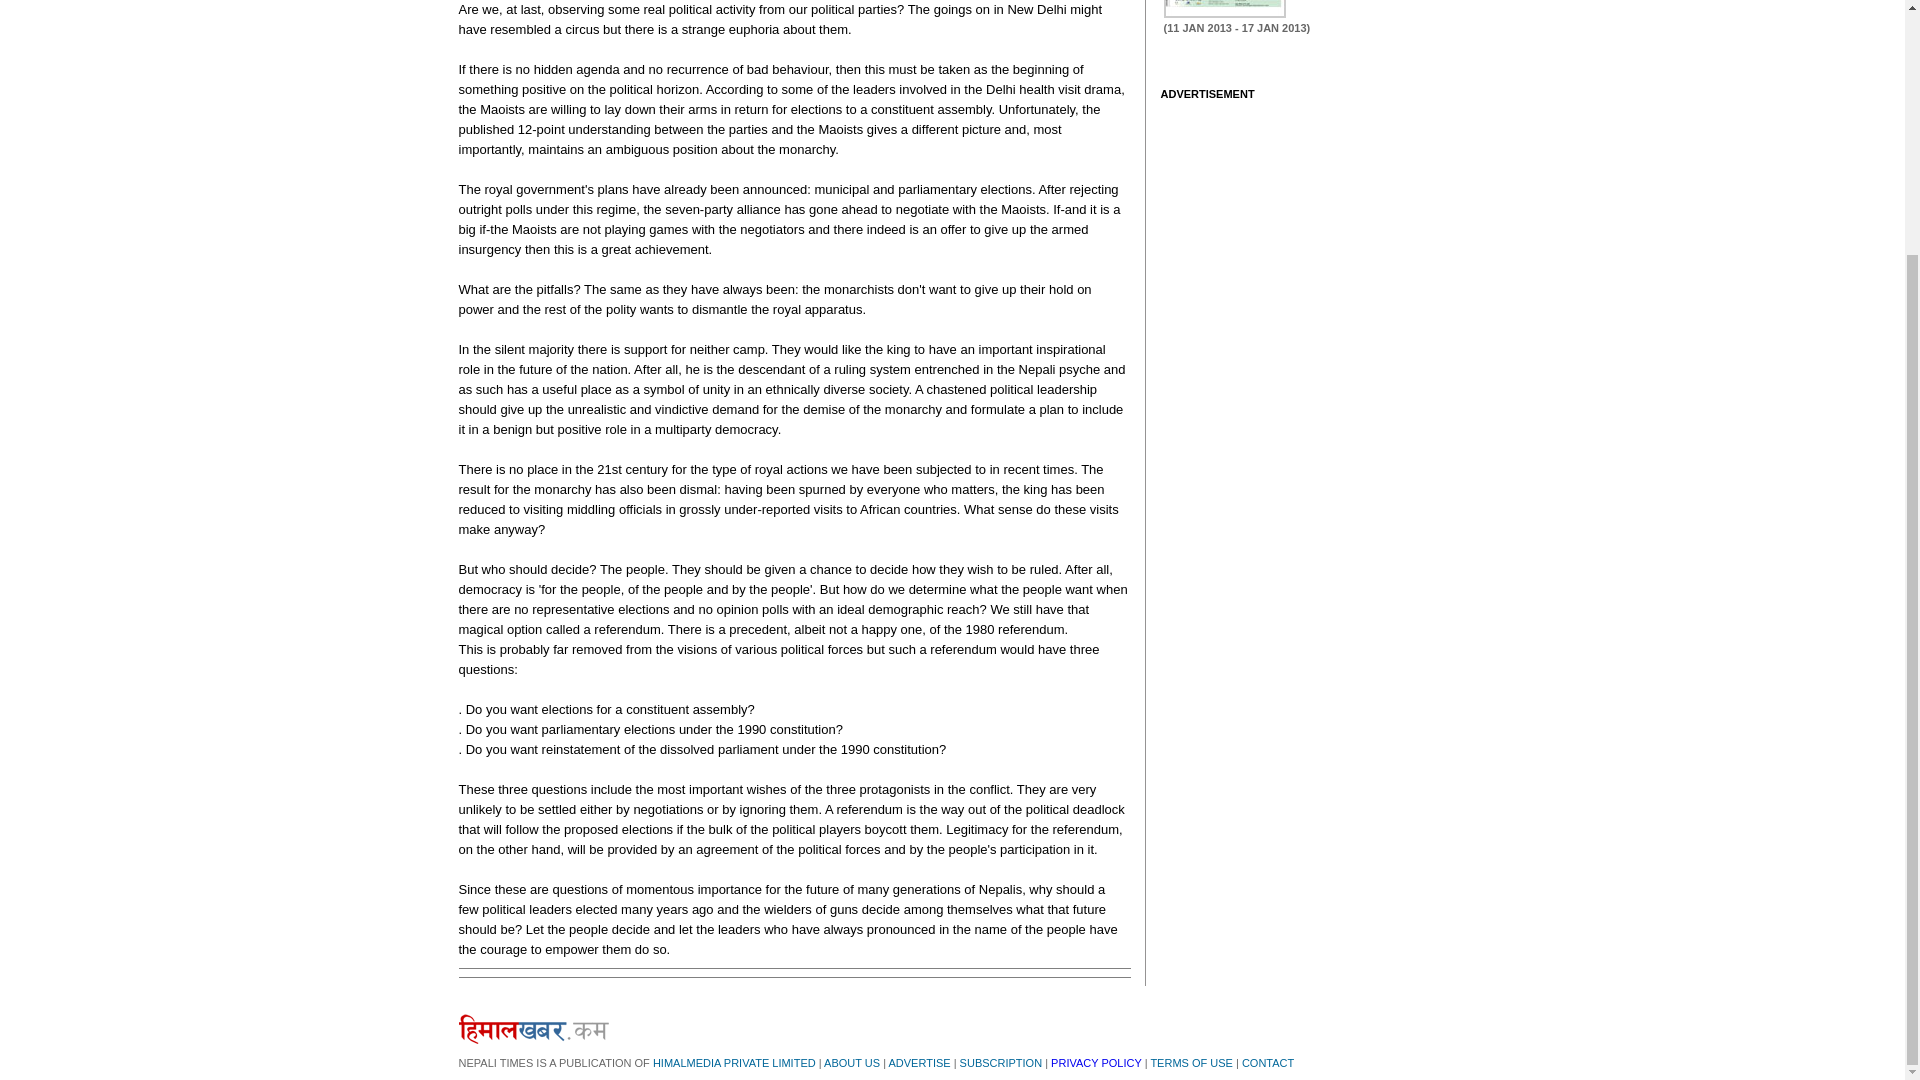 The width and height of the screenshot is (1920, 1080). Describe the element at coordinates (1268, 1063) in the screenshot. I see `CONTACT` at that location.